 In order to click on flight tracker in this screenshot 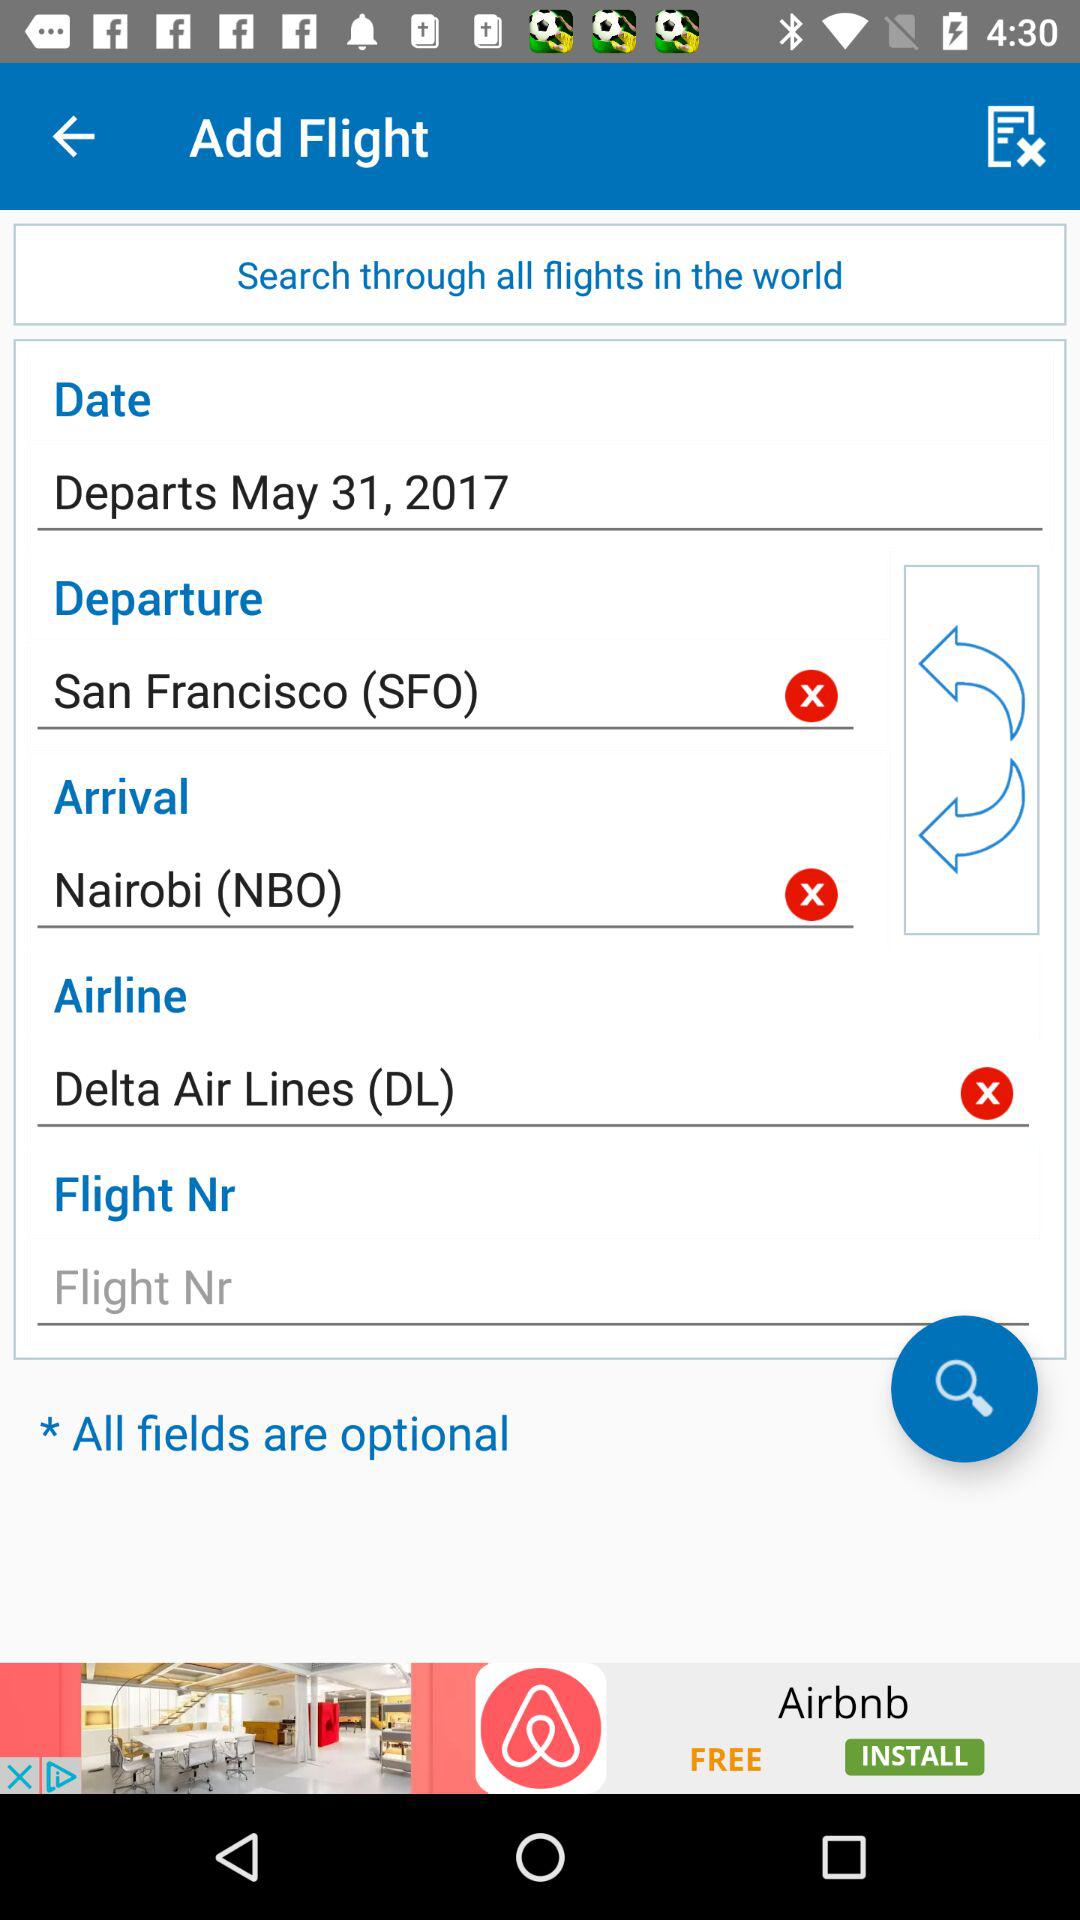, I will do `click(533, 1292)`.